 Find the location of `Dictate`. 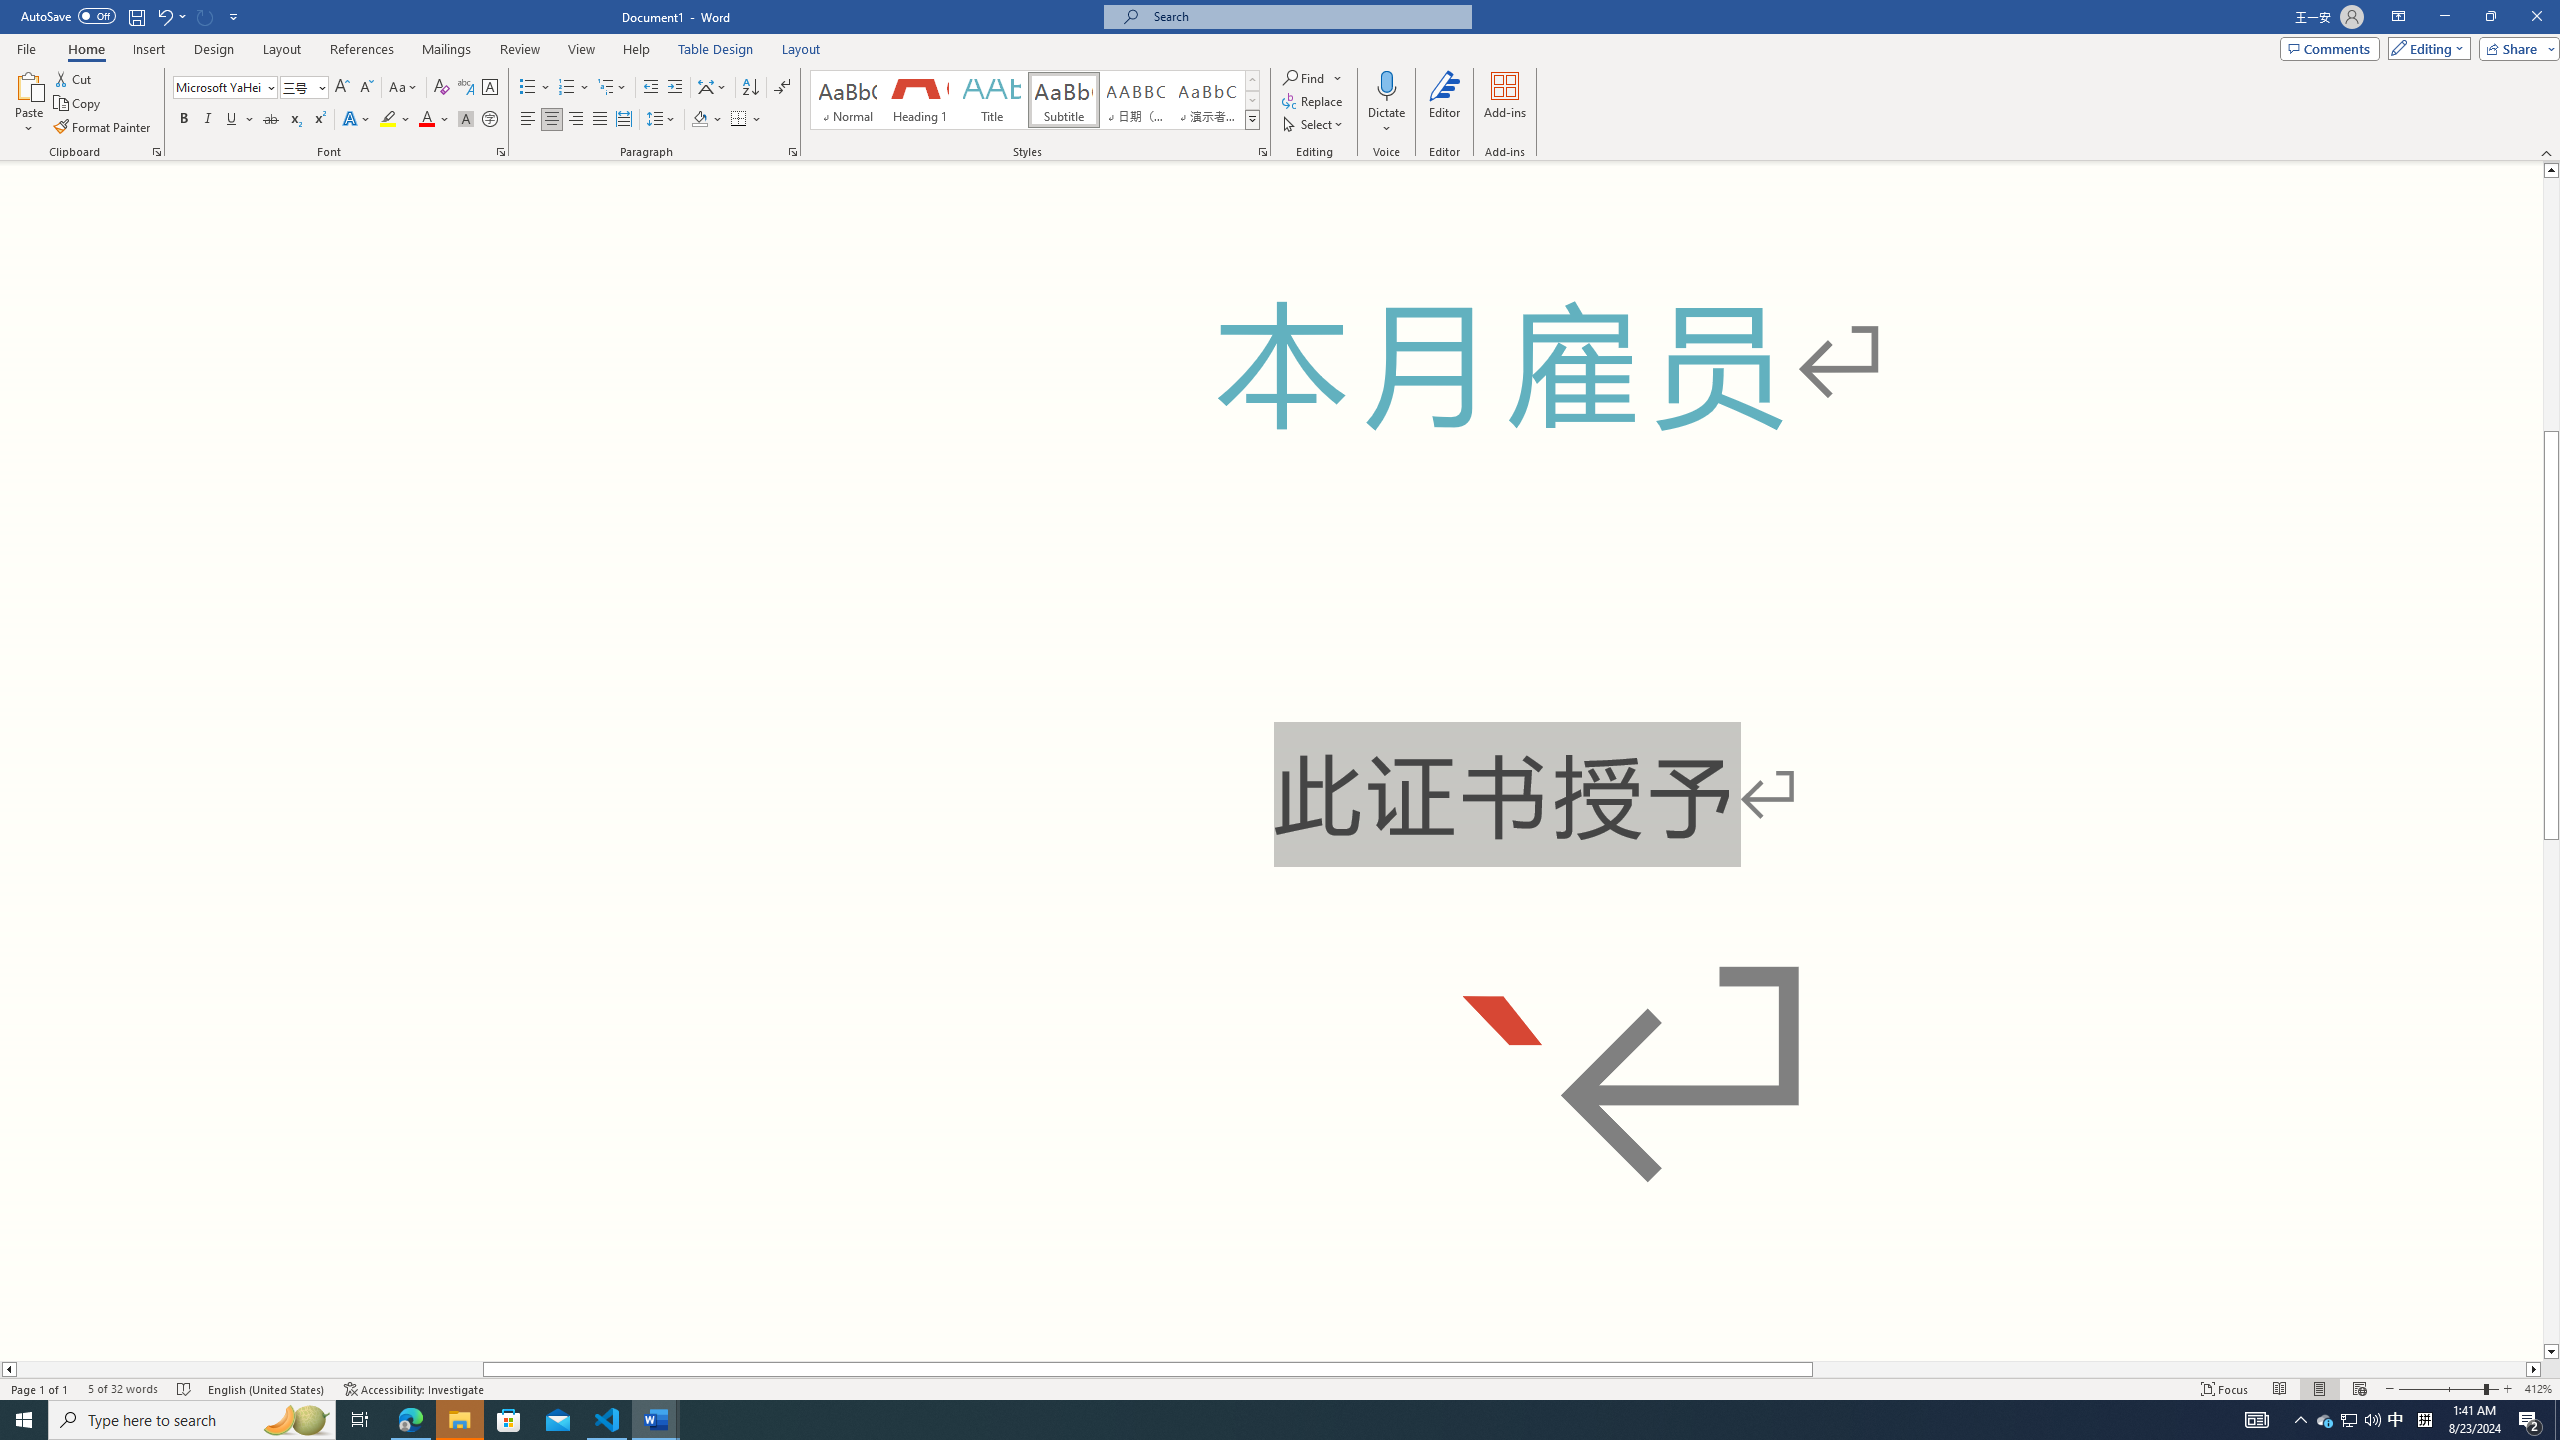

Dictate is located at coordinates (1388, 103).